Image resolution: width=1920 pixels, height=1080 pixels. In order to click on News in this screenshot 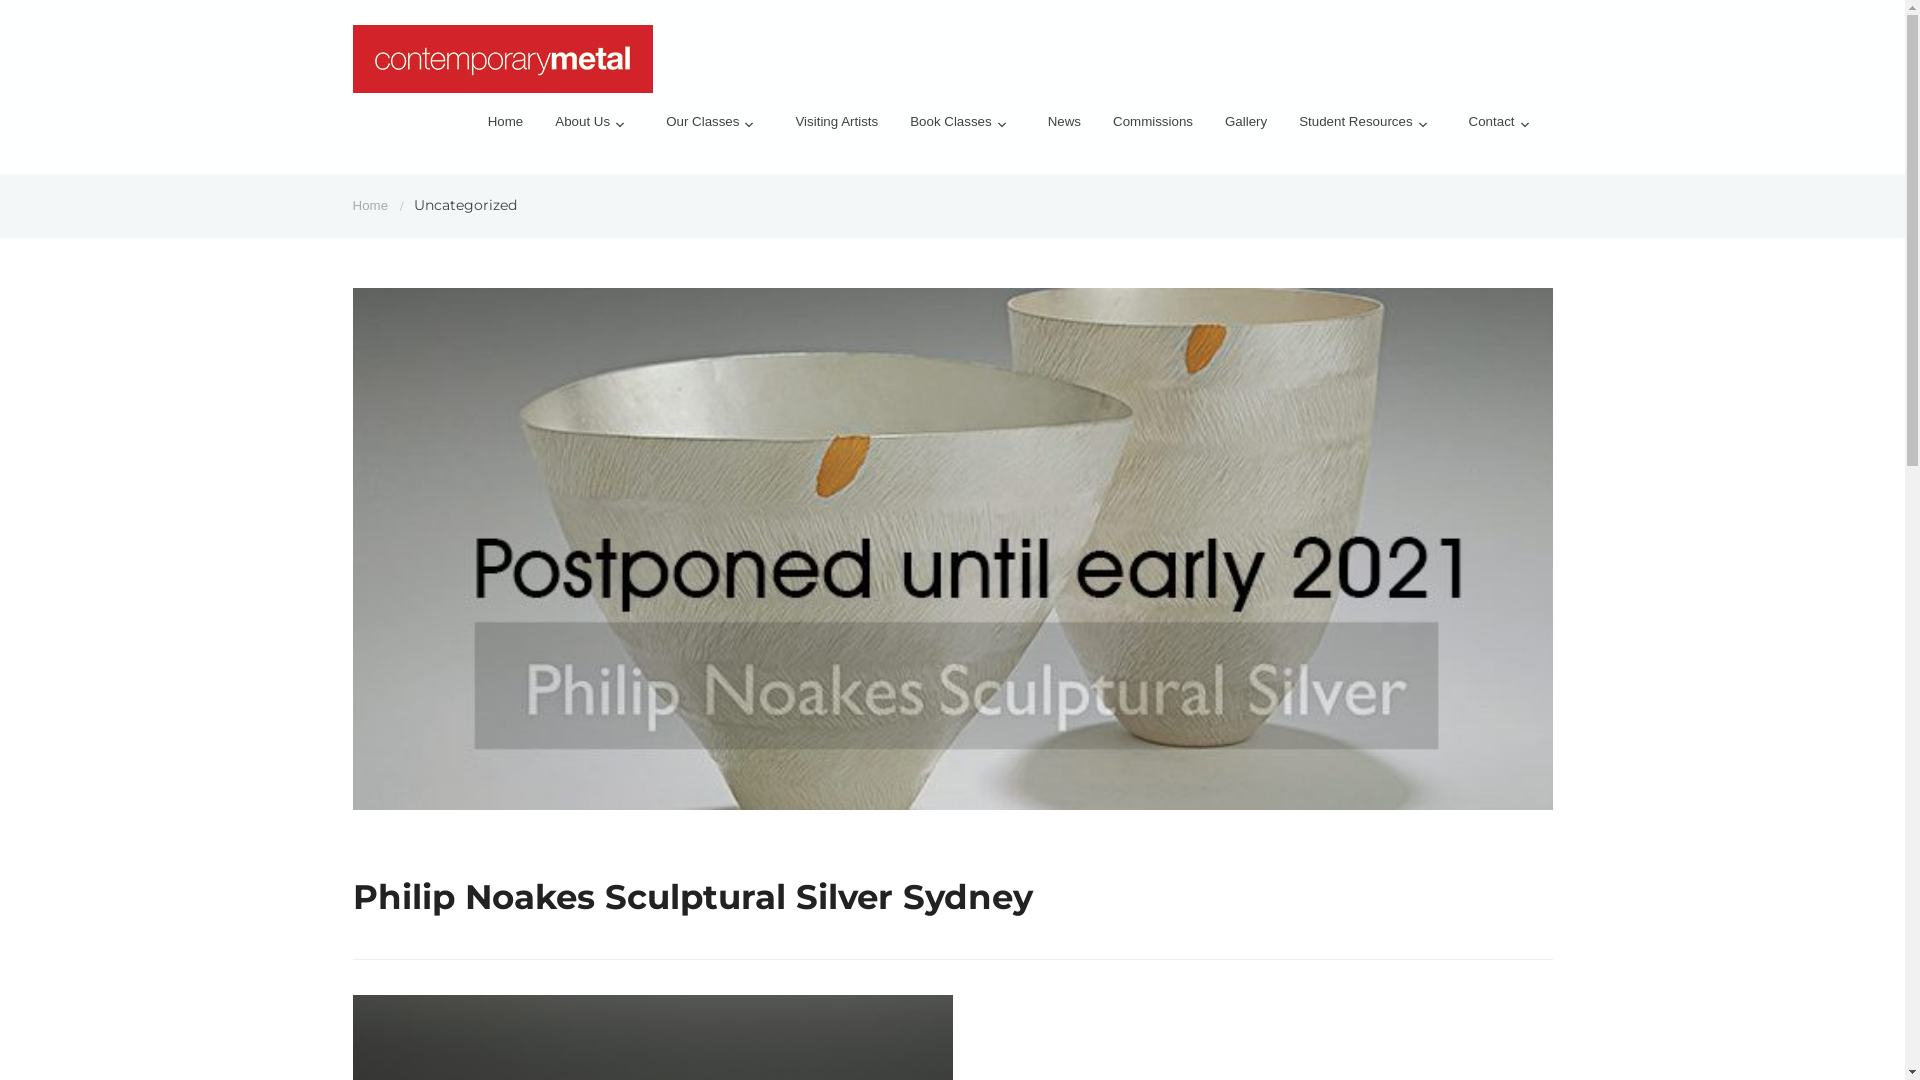, I will do `click(1064, 128)`.